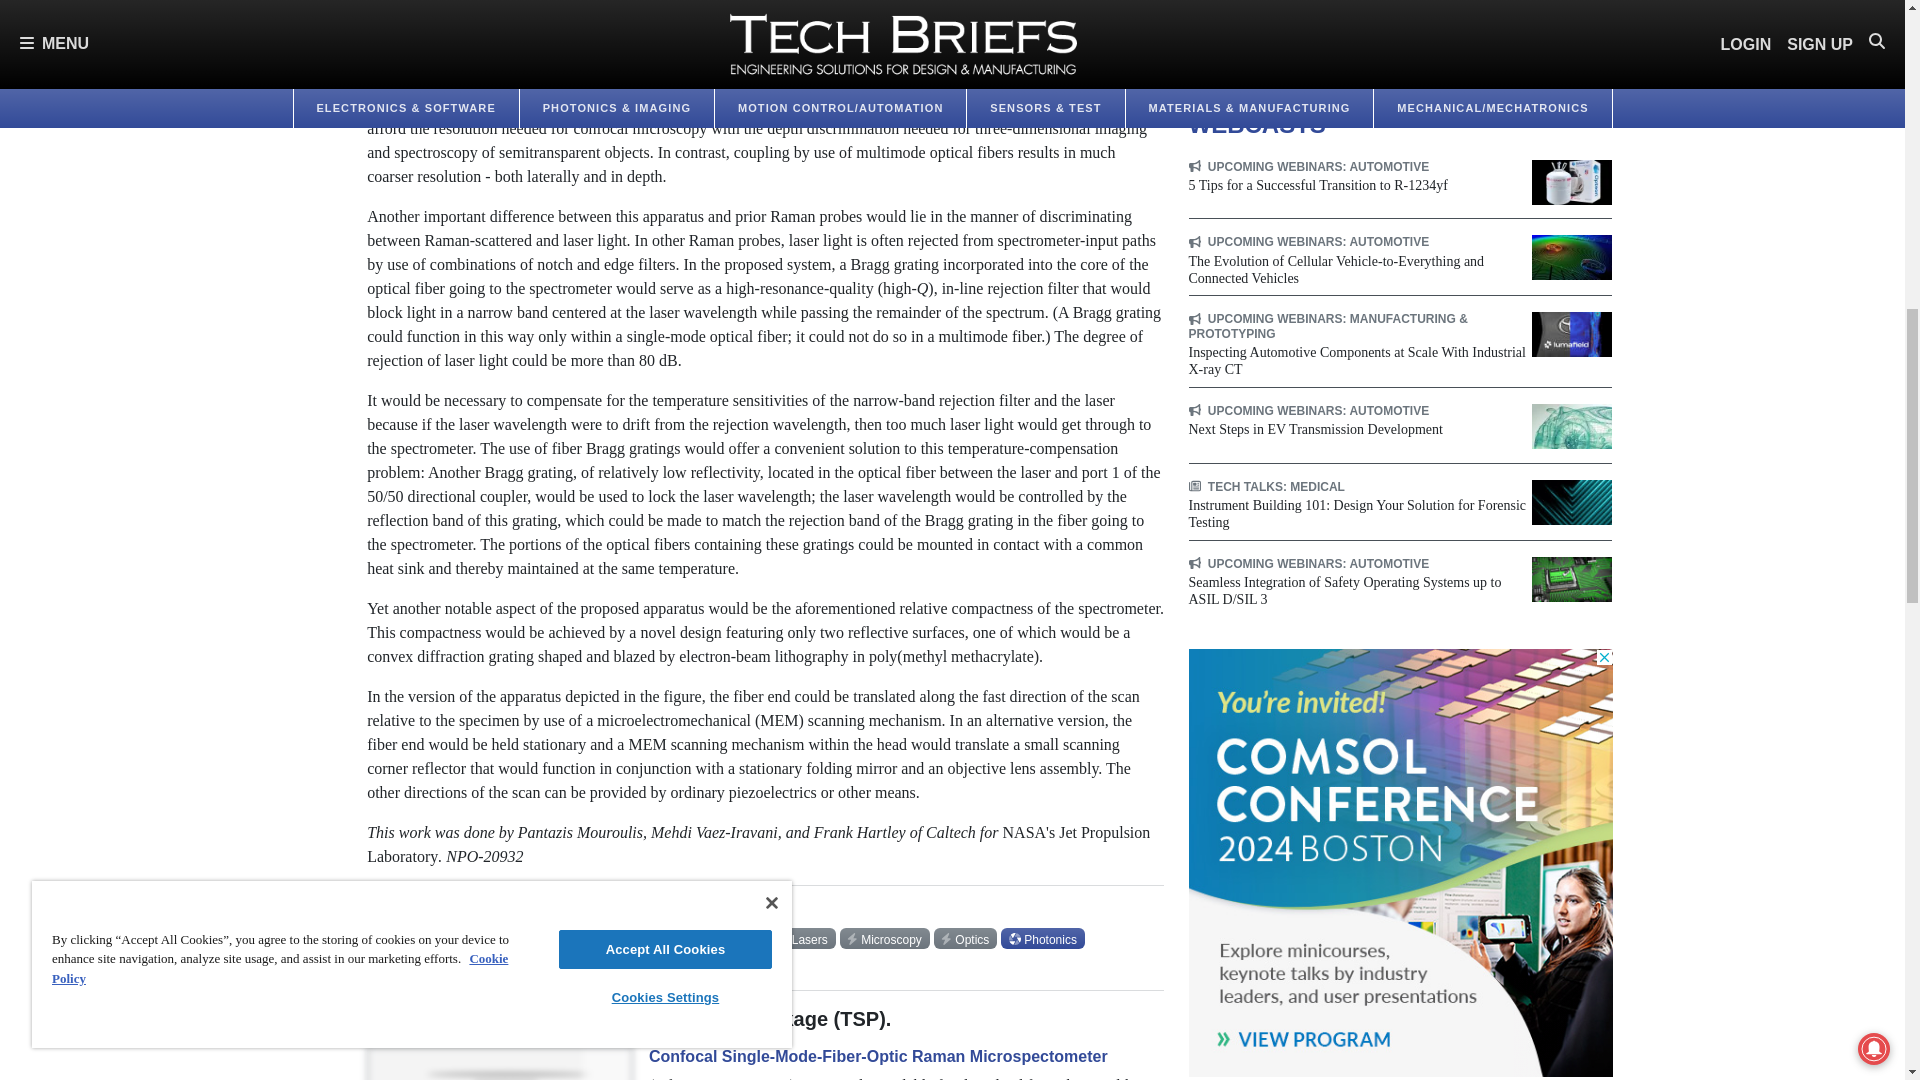 Image resolution: width=1920 pixels, height=1080 pixels. I want to click on 3rd party ad content, so click(1400, 42).